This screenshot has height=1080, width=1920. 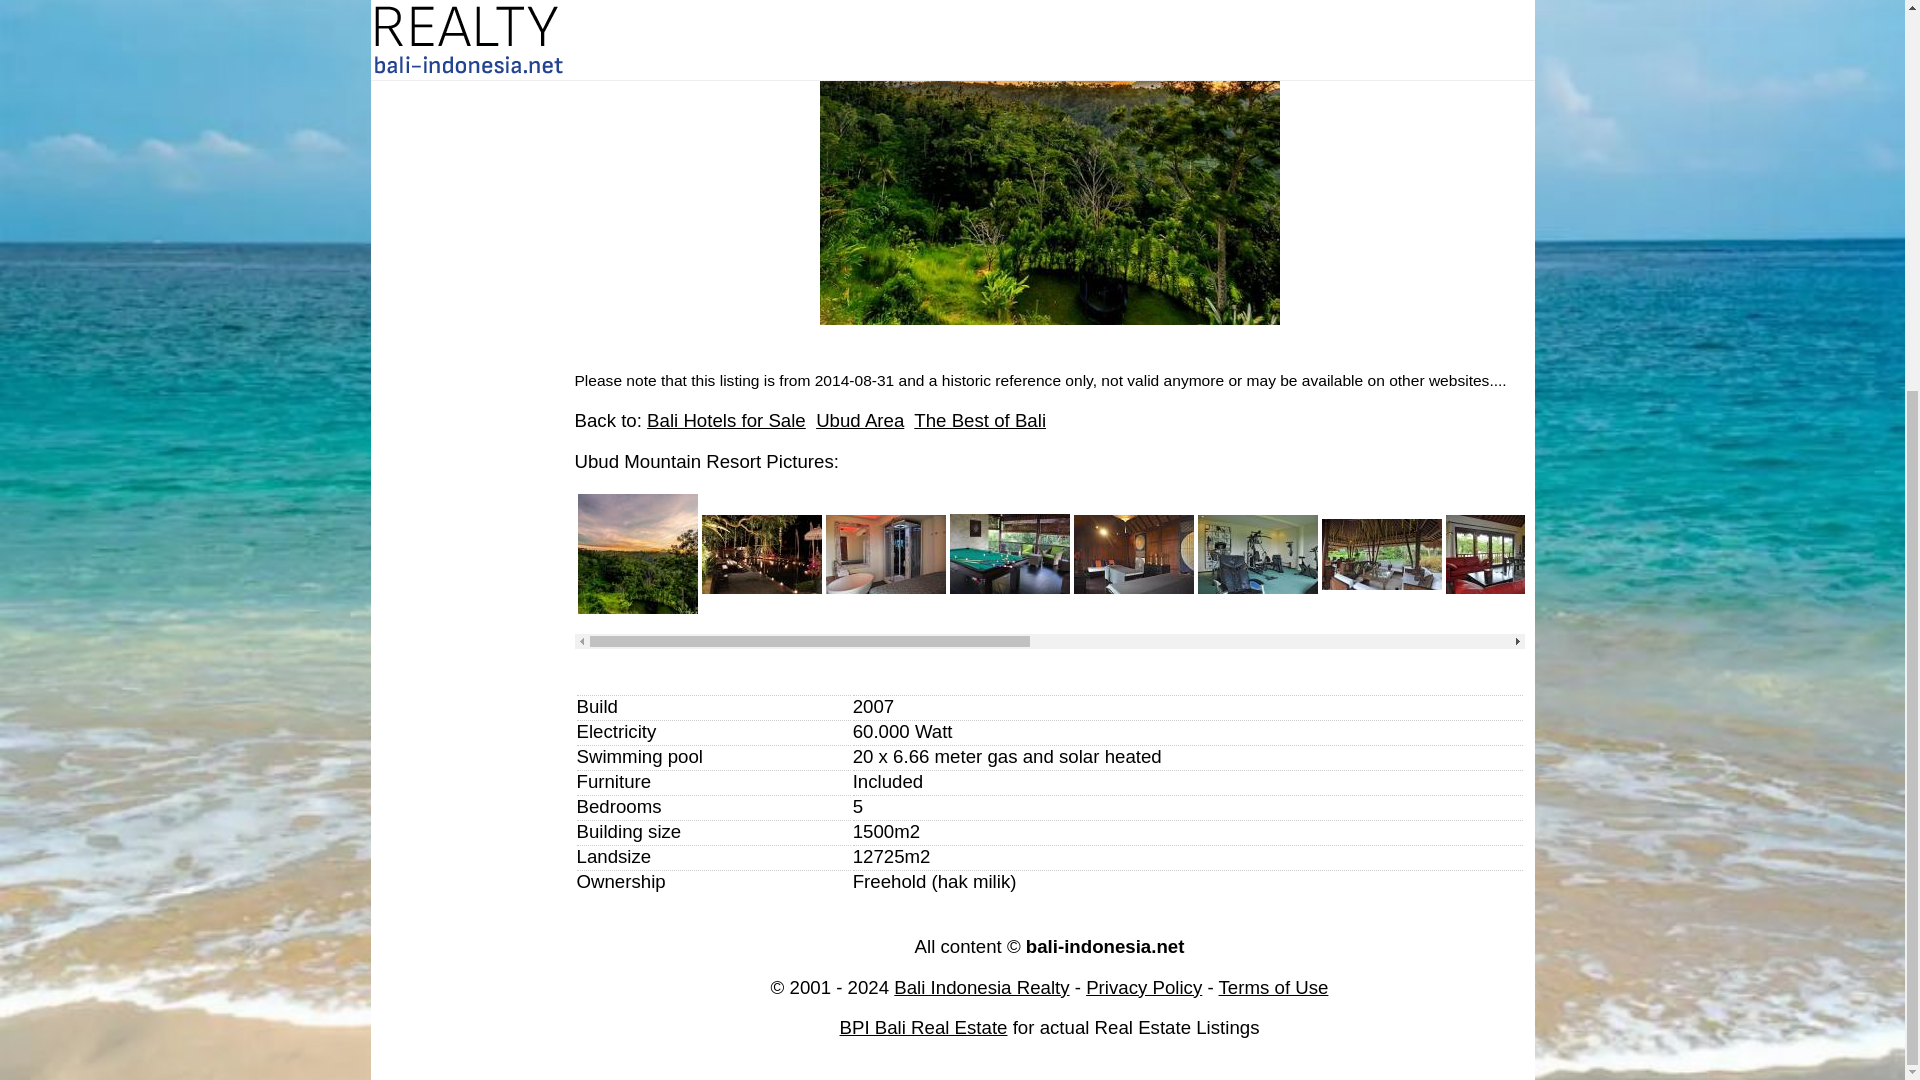 What do you see at coordinates (980, 420) in the screenshot?
I see `The Best of Bali` at bounding box center [980, 420].